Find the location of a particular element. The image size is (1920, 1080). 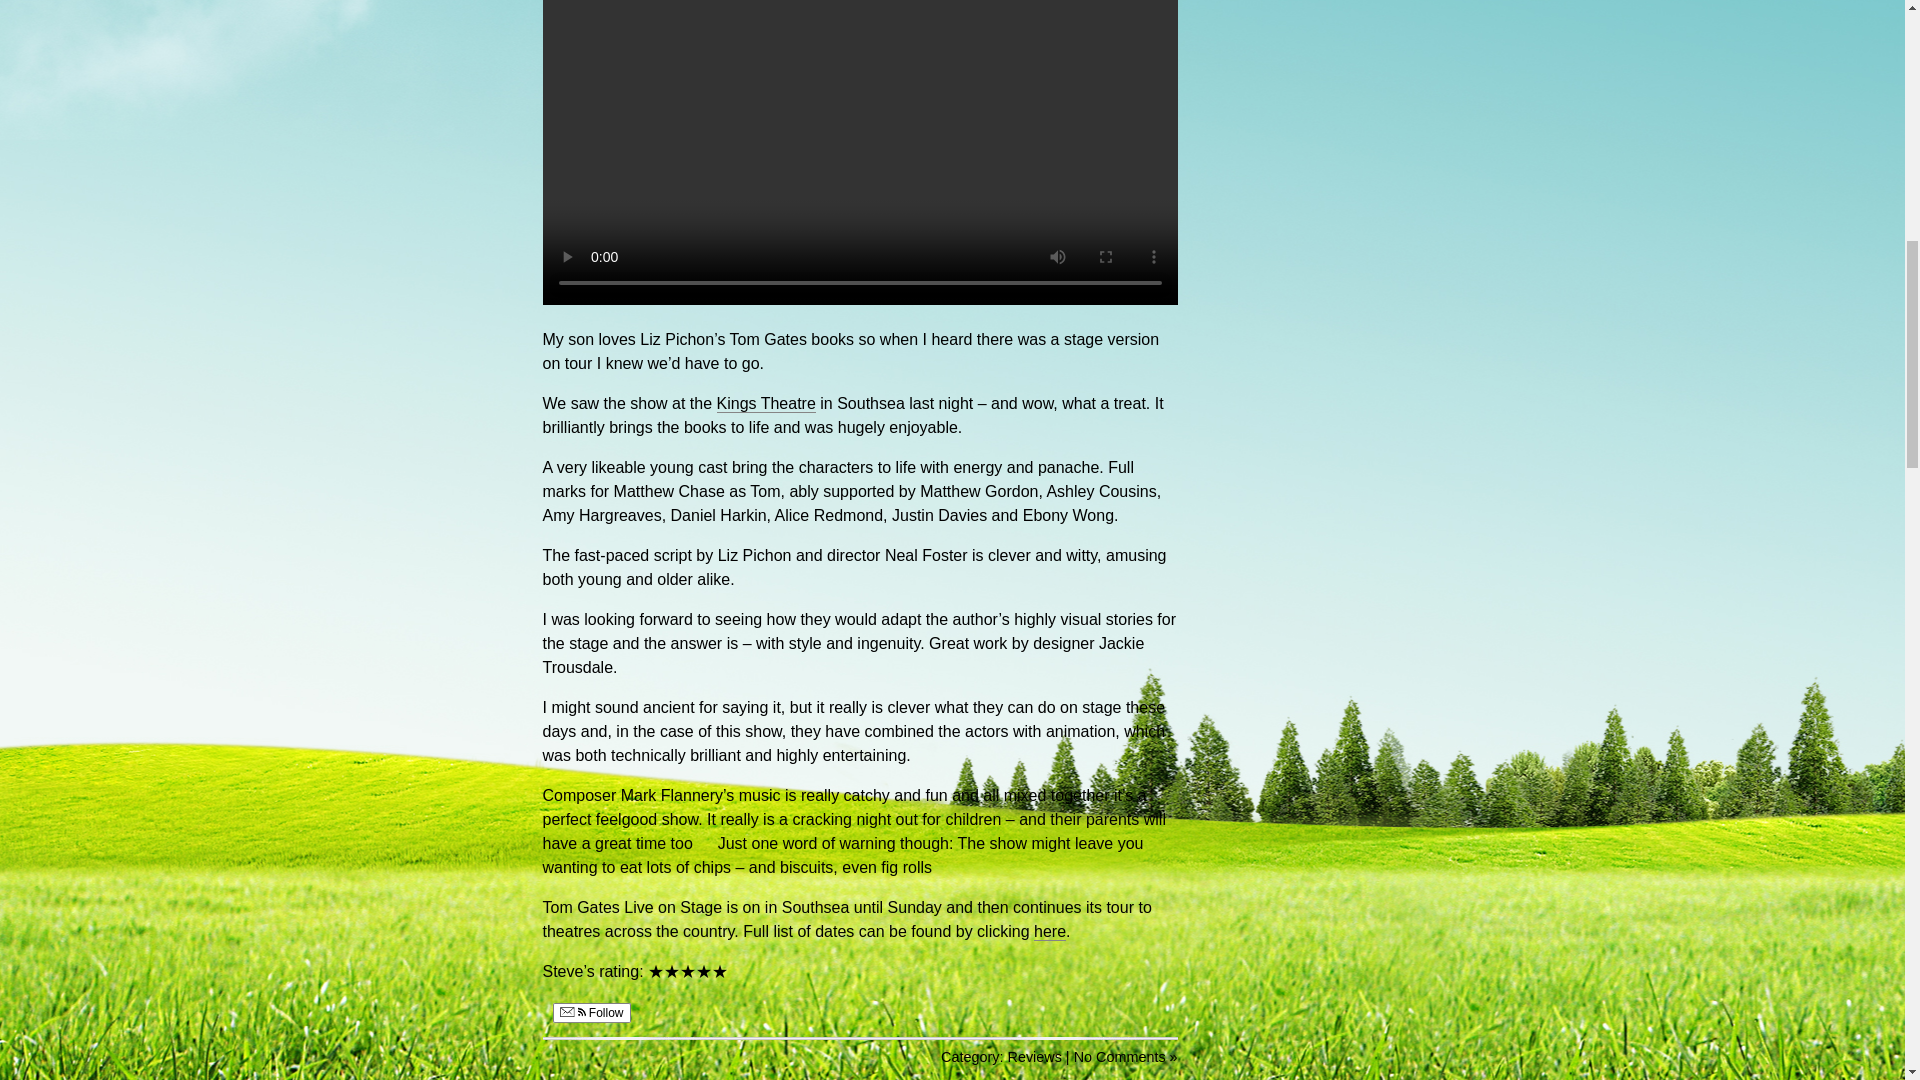

Reviews is located at coordinates (1034, 1056).